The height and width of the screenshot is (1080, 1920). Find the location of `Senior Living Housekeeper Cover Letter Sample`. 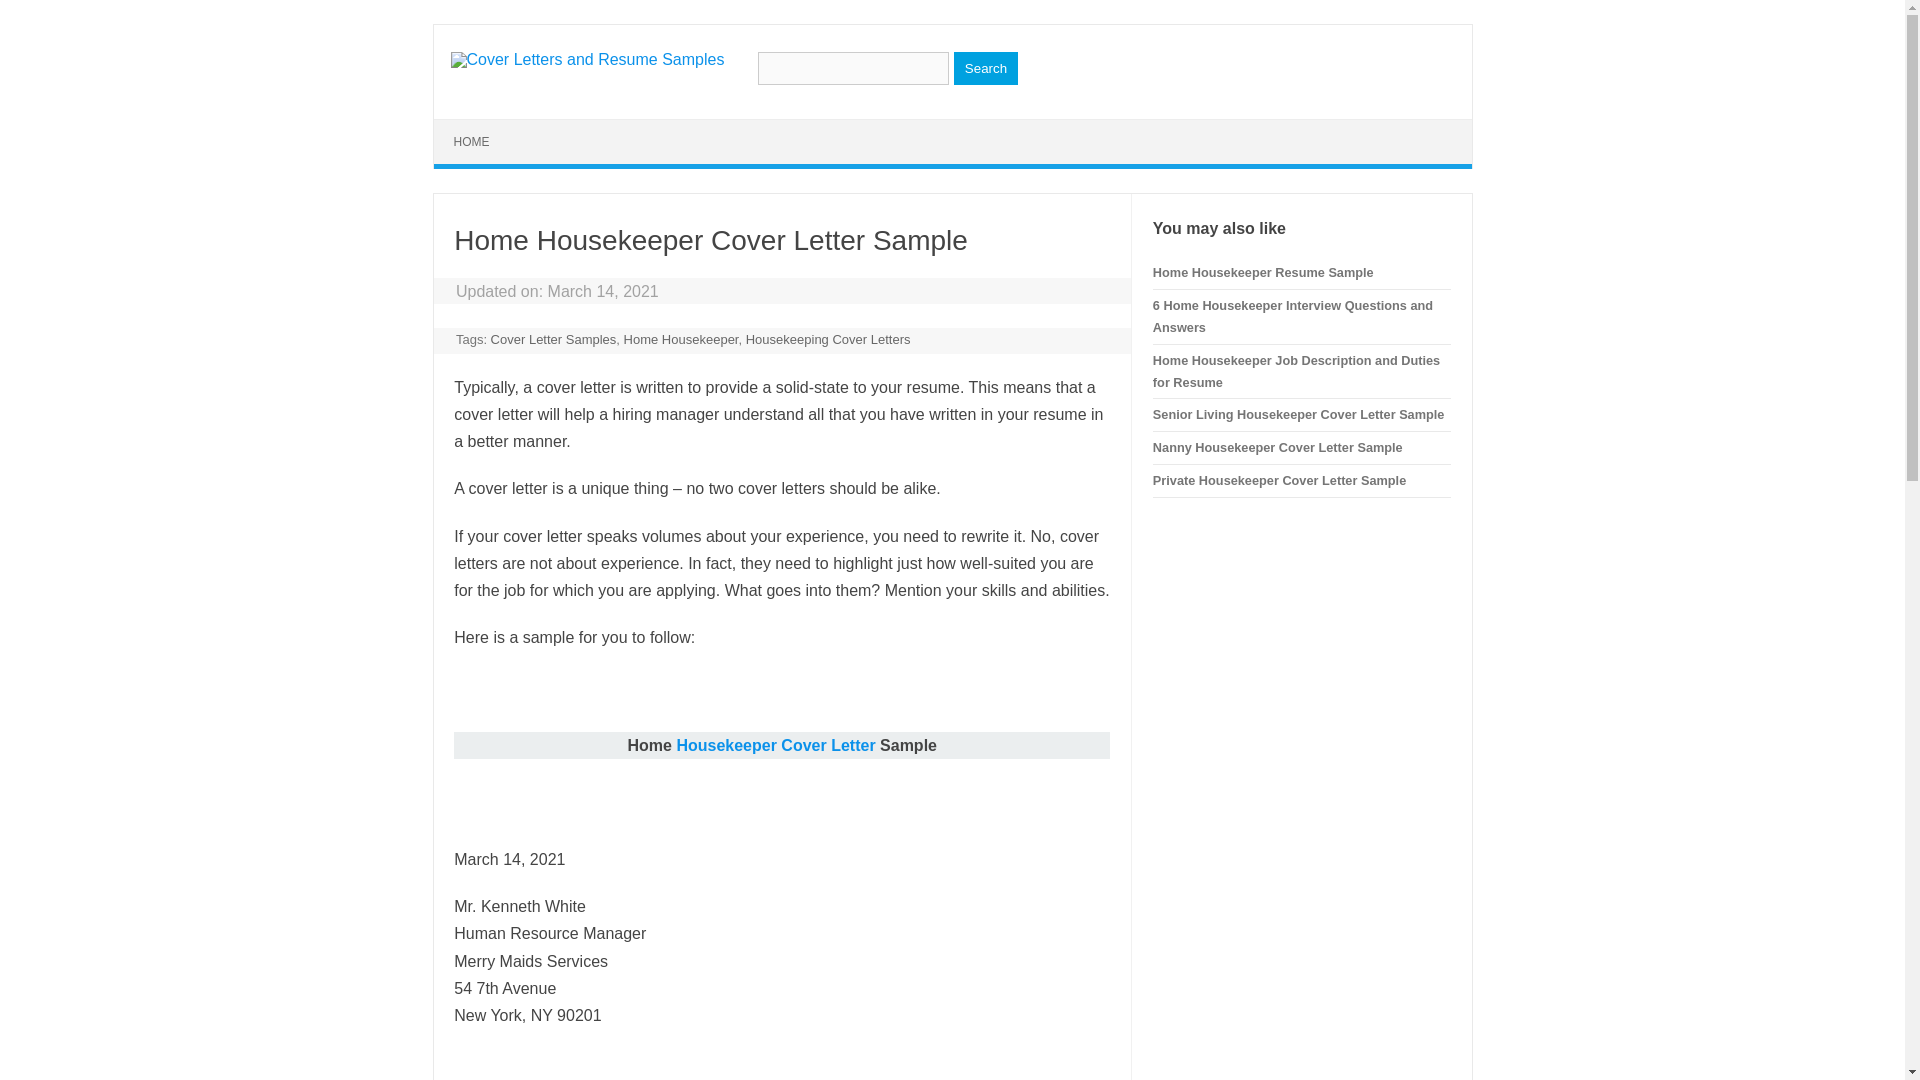

Senior Living Housekeeper Cover Letter Sample is located at coordinates (1299, 414).